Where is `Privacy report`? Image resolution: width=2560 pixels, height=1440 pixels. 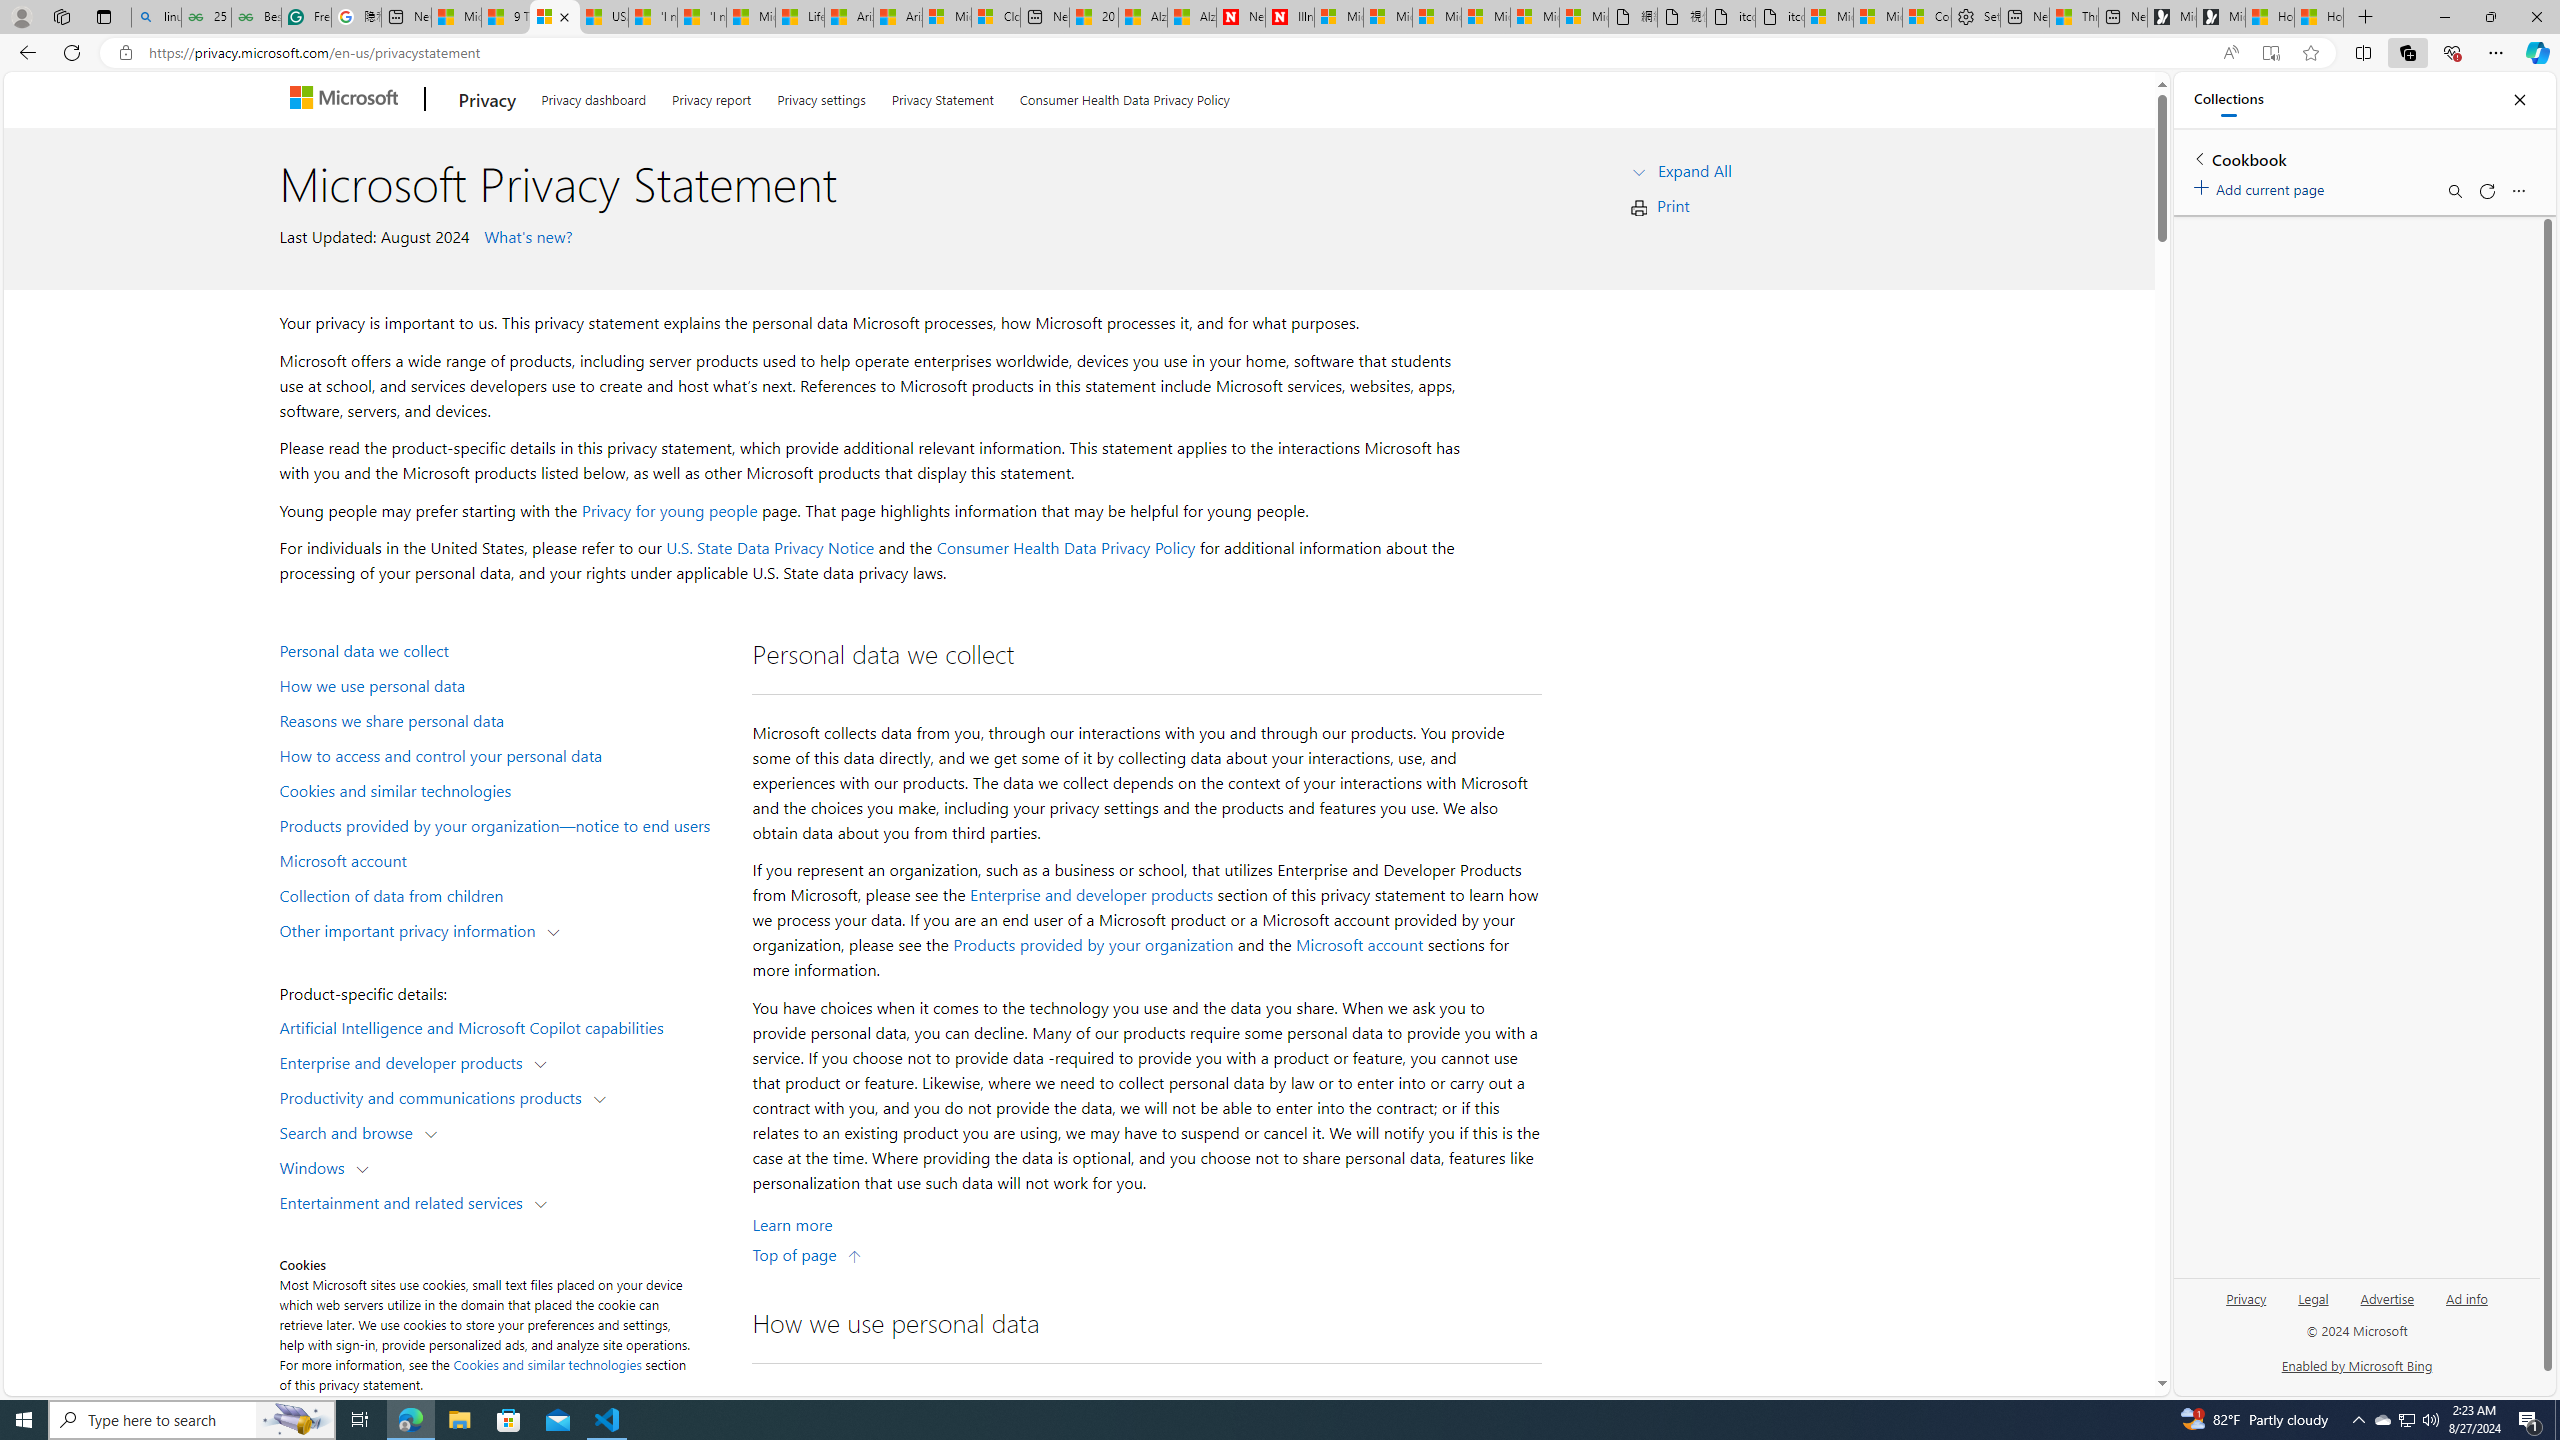
Privacy report is located at coordinates (712, 96).